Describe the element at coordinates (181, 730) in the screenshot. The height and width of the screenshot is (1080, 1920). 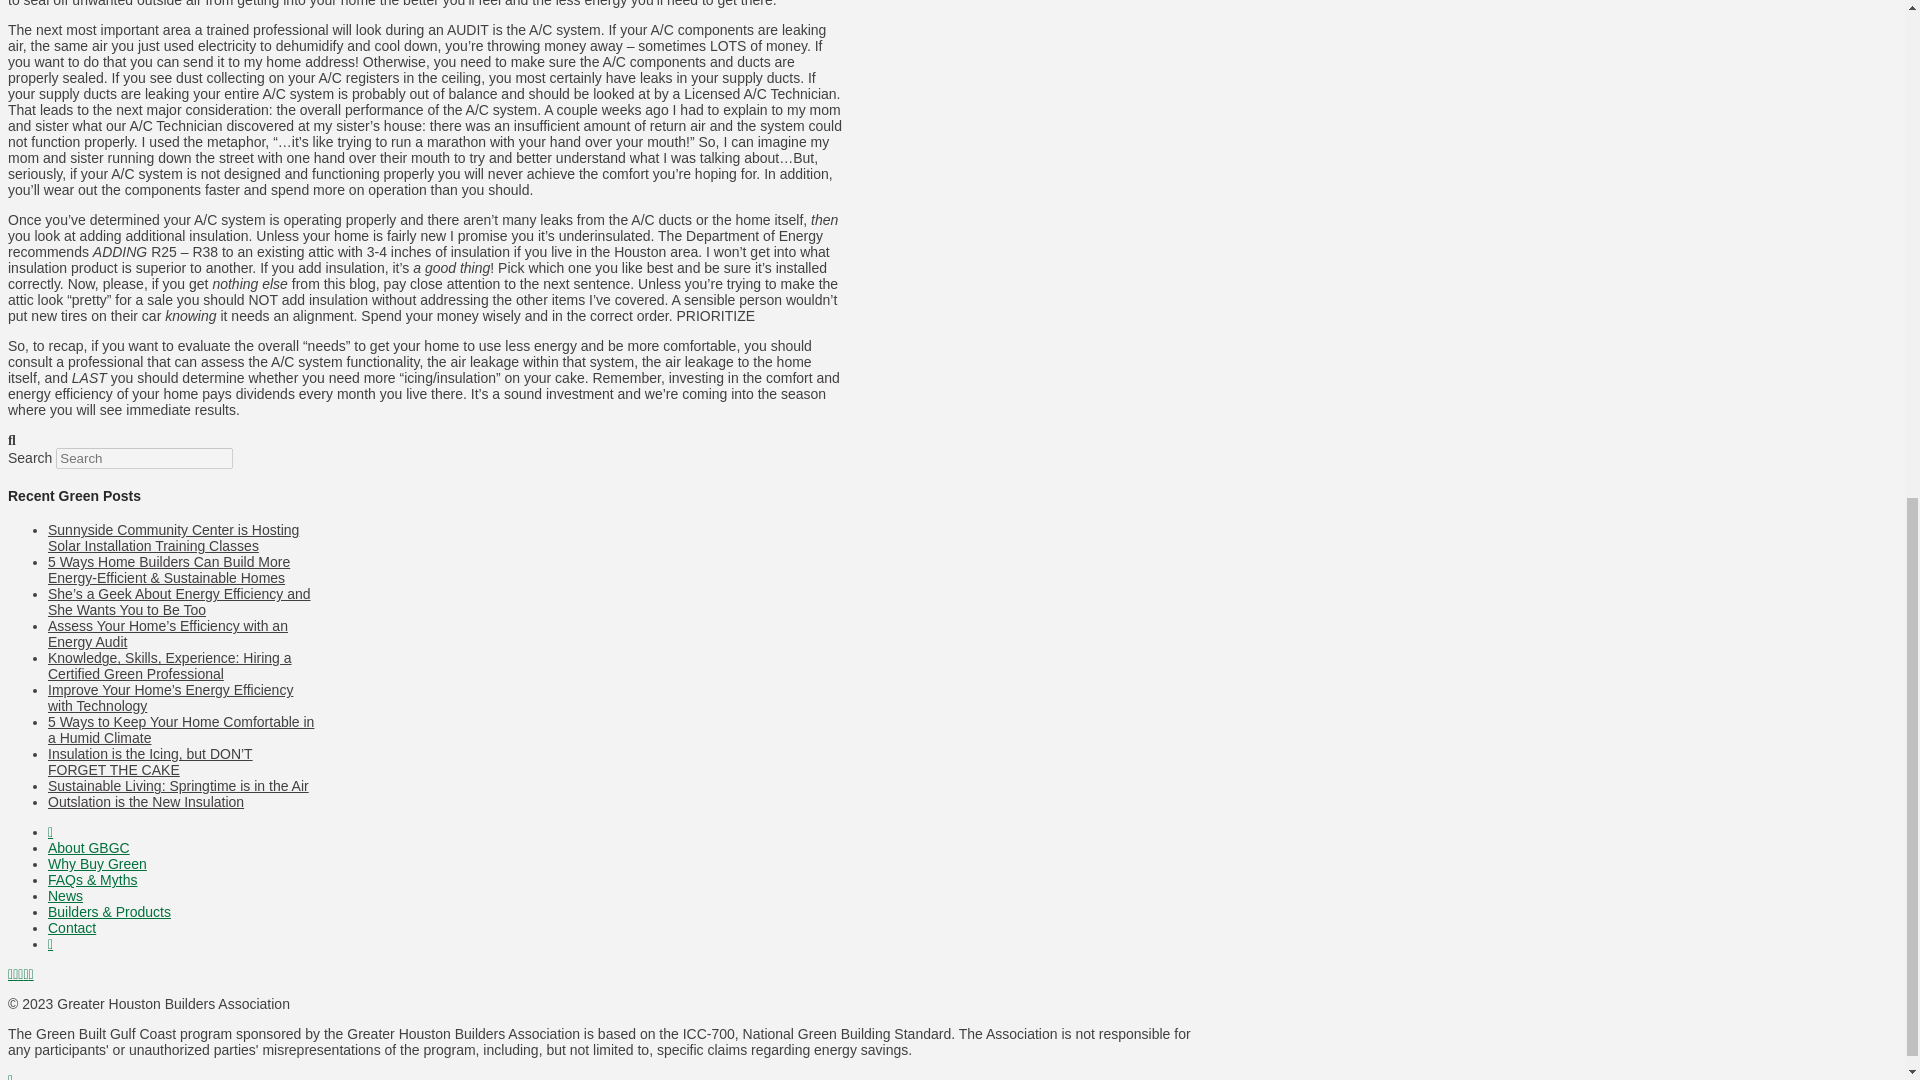
I see `5 Ways to Keep Your Home Comfortable in a Humid Climate` at that location.